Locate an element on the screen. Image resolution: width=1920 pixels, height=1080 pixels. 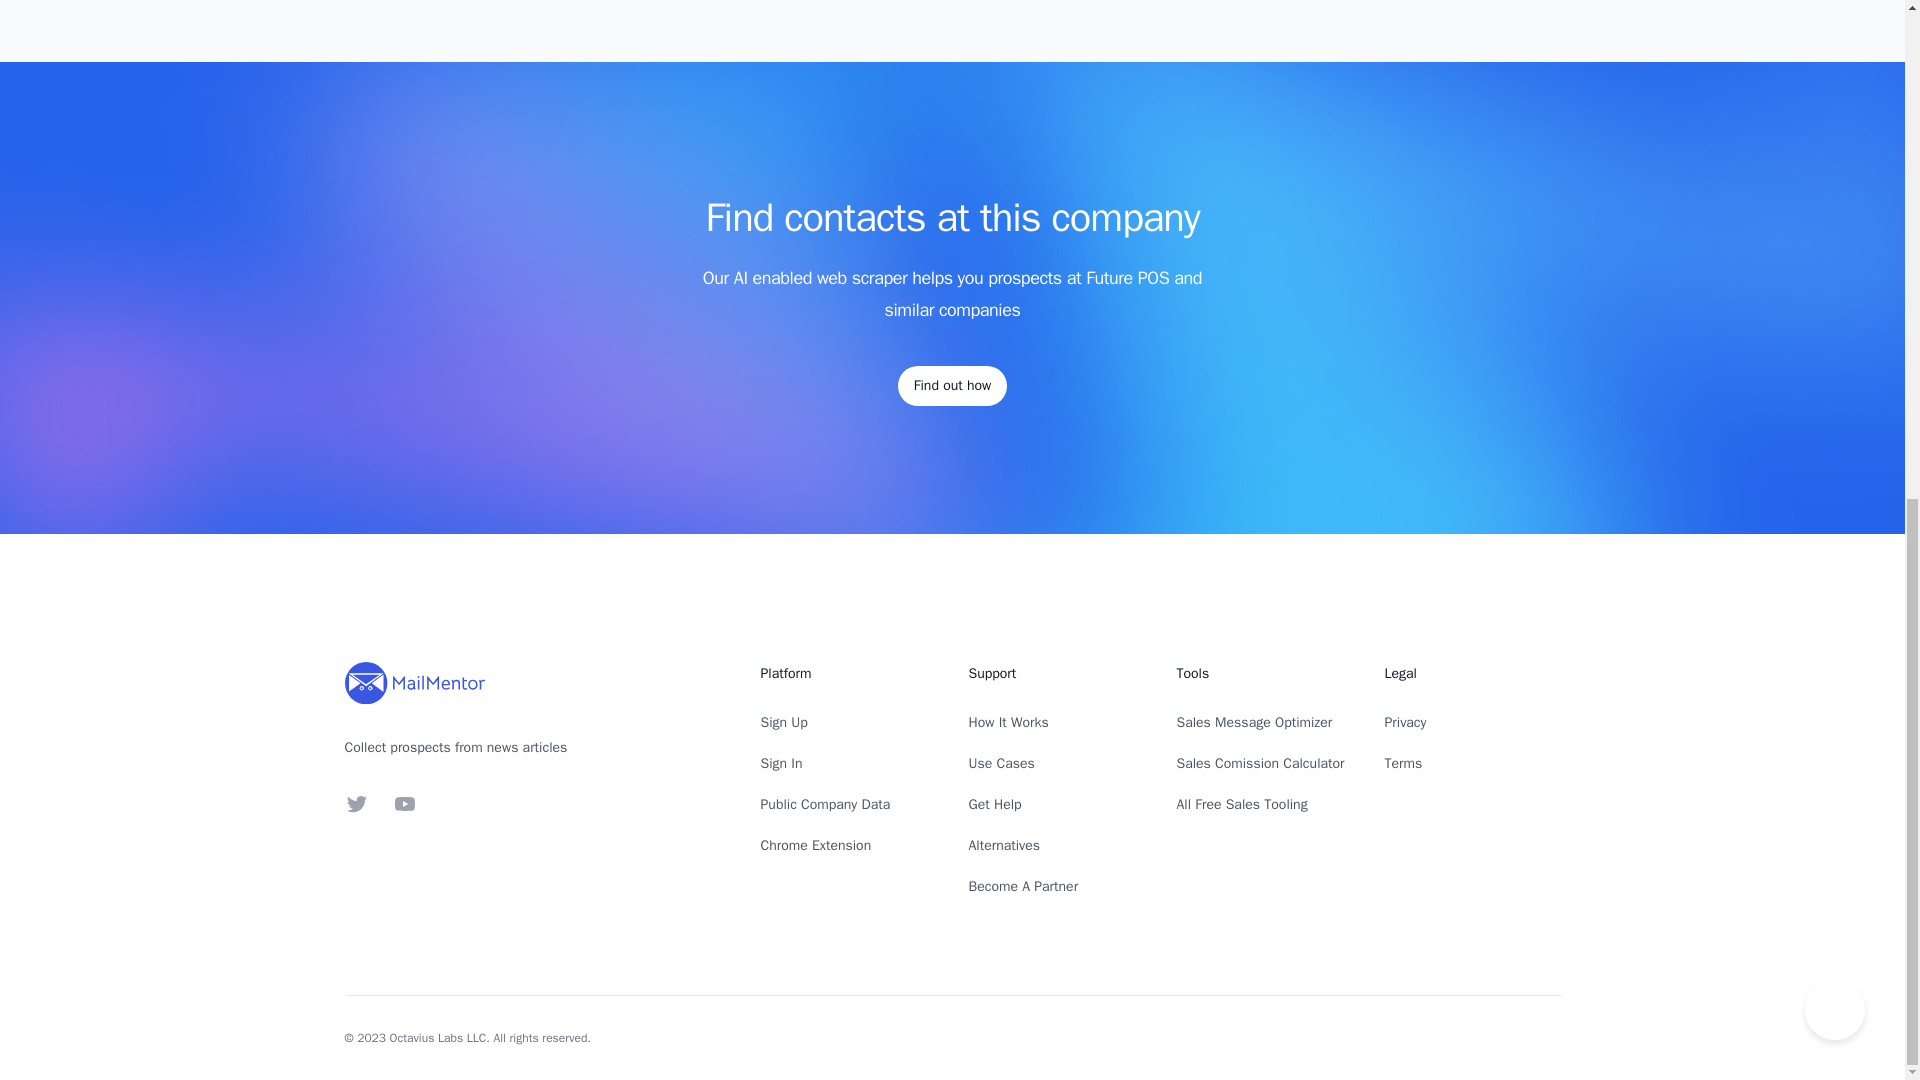
Privacy is located at coordinates (1405, 722).